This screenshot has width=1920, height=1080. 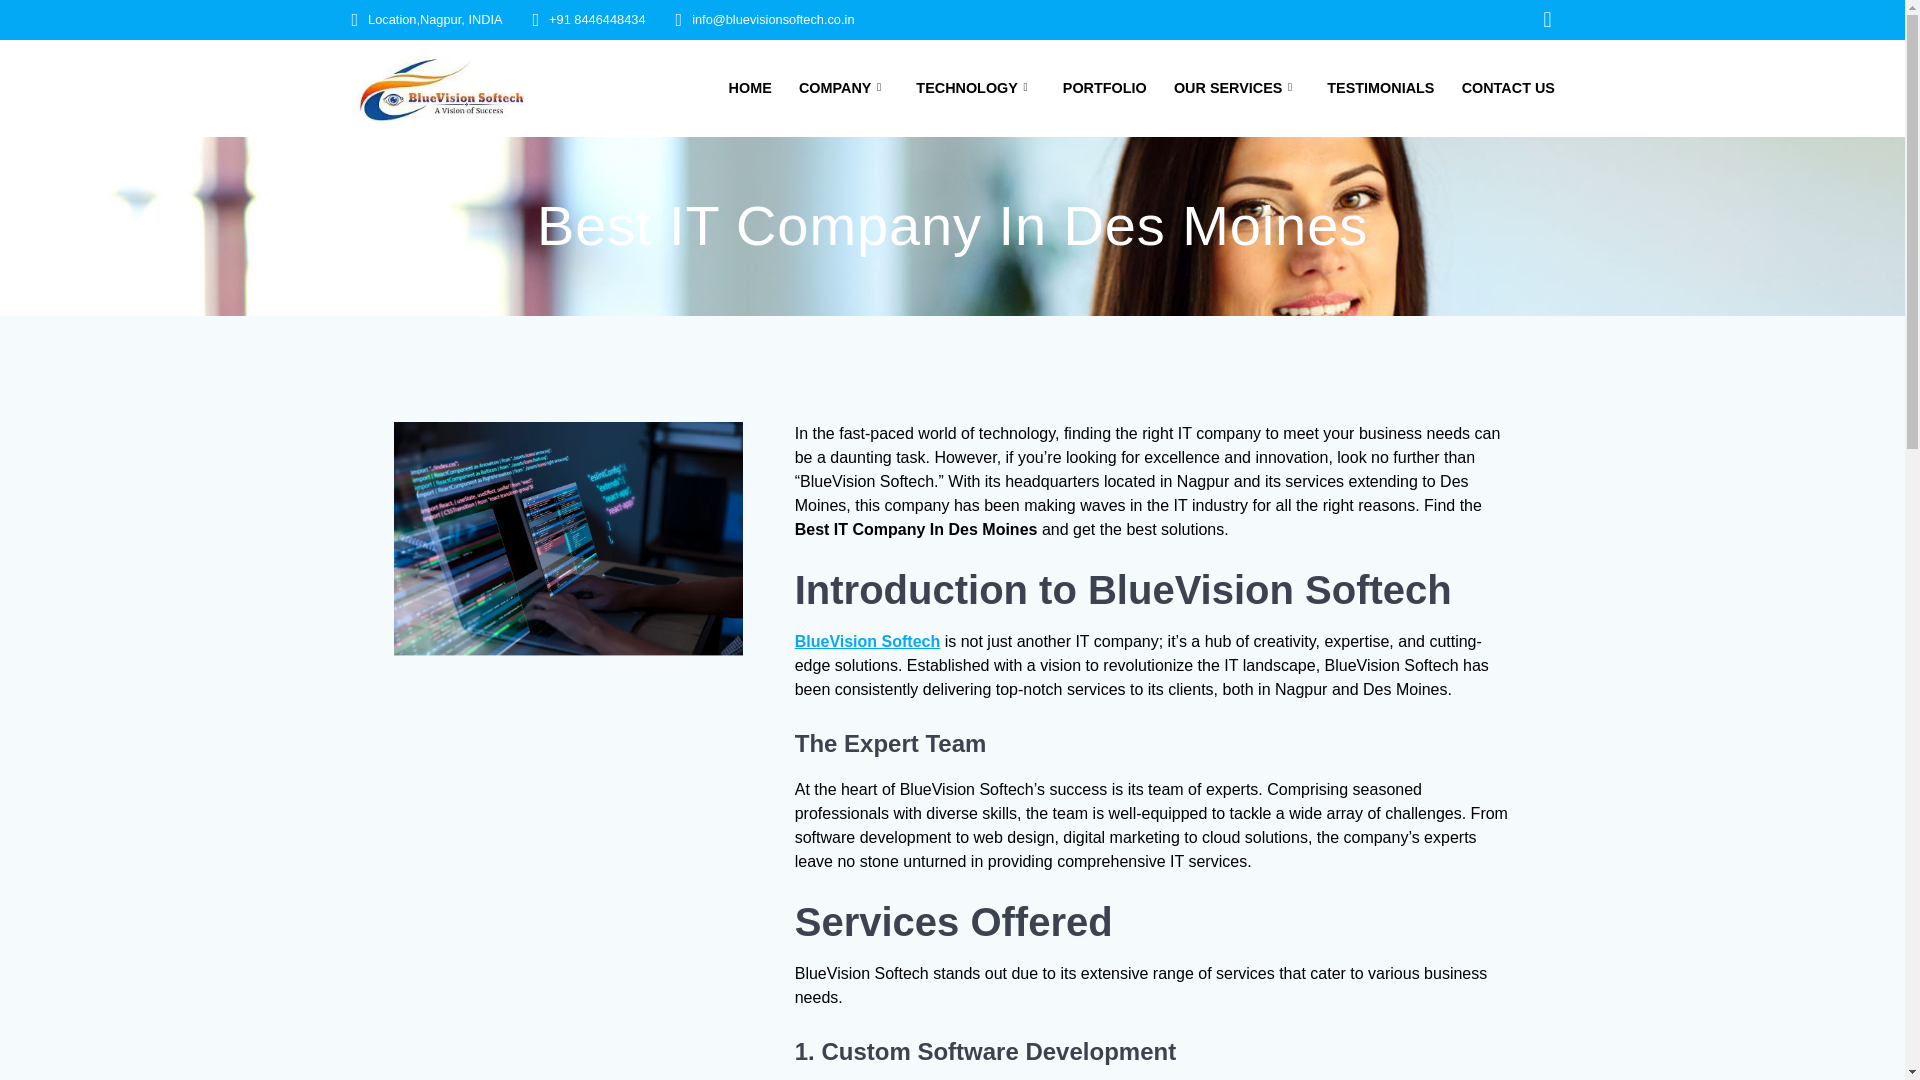 I want to click on TECHNOLOGY, so click(x=974, y=88).